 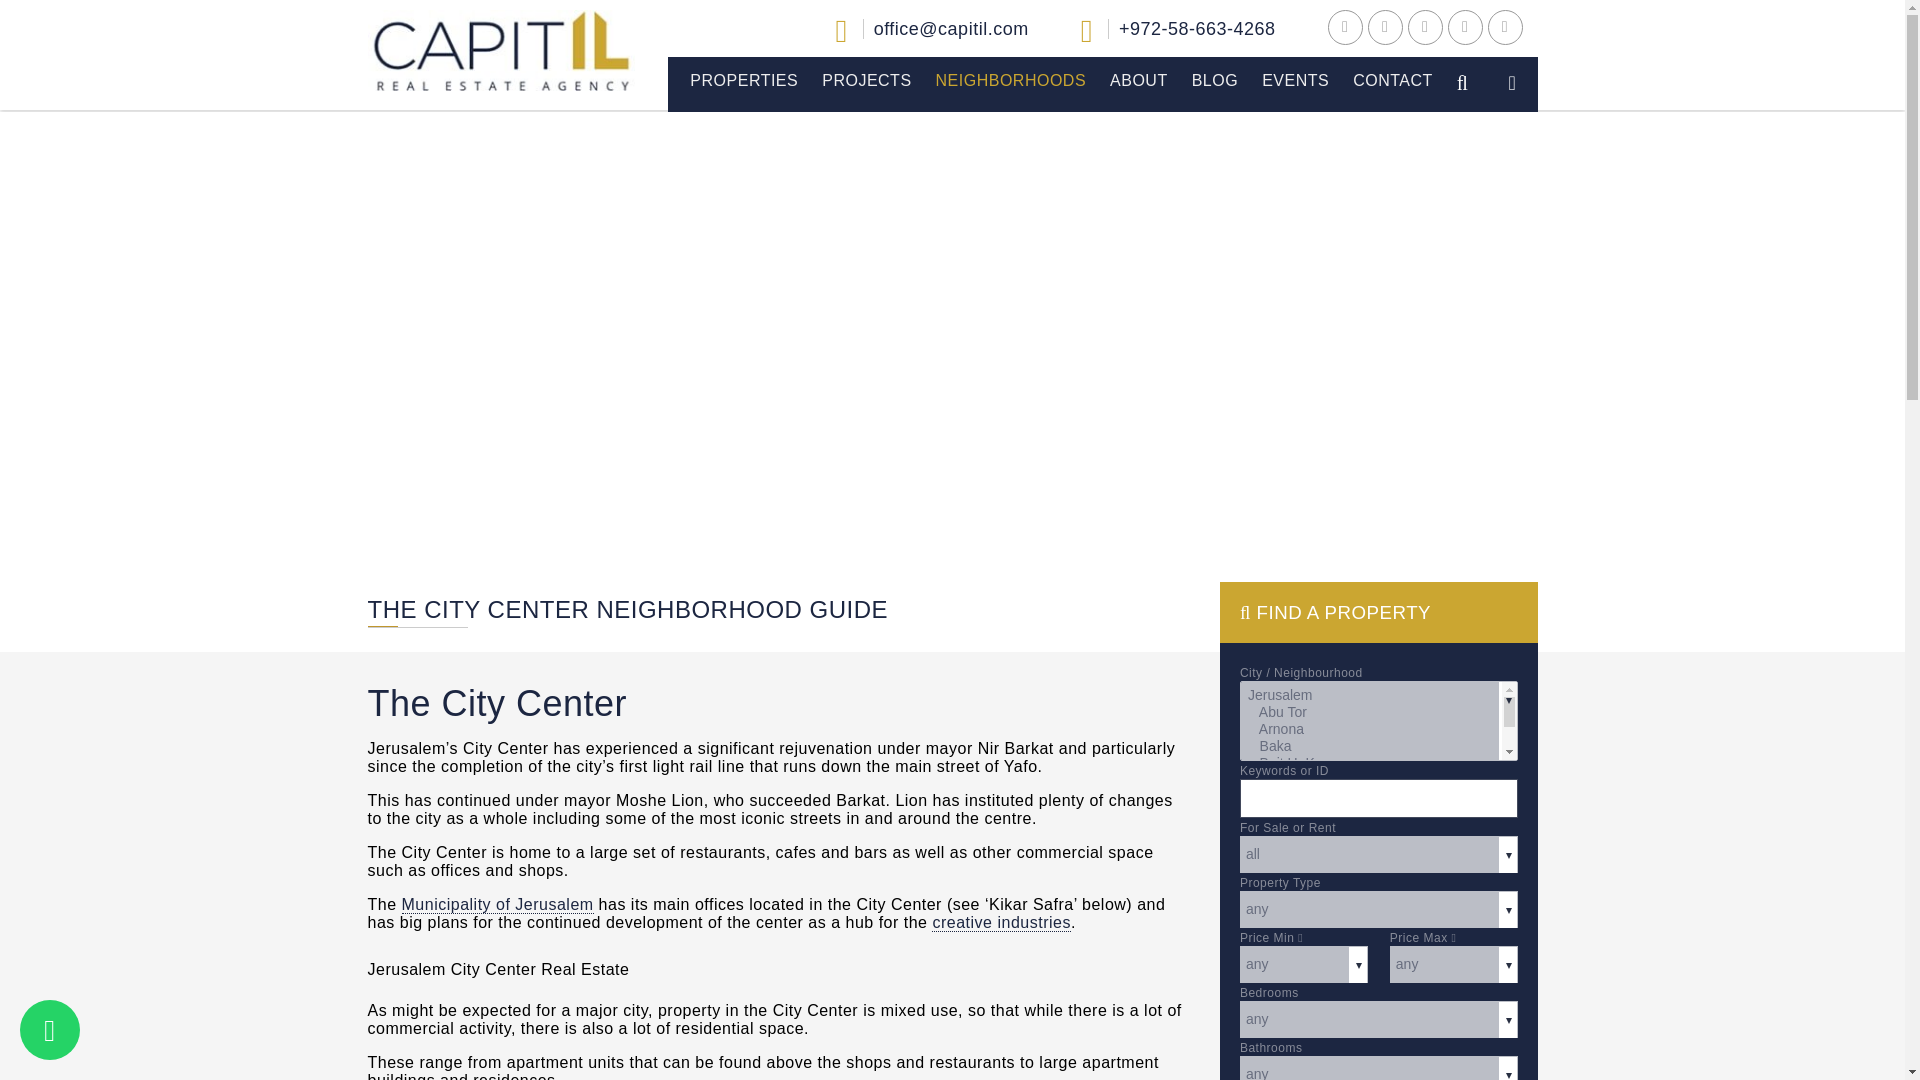 What do you see at coordinates (744, 80) in the screenshot?
I see `PROPERTIES` at bounding box center [744, 80].